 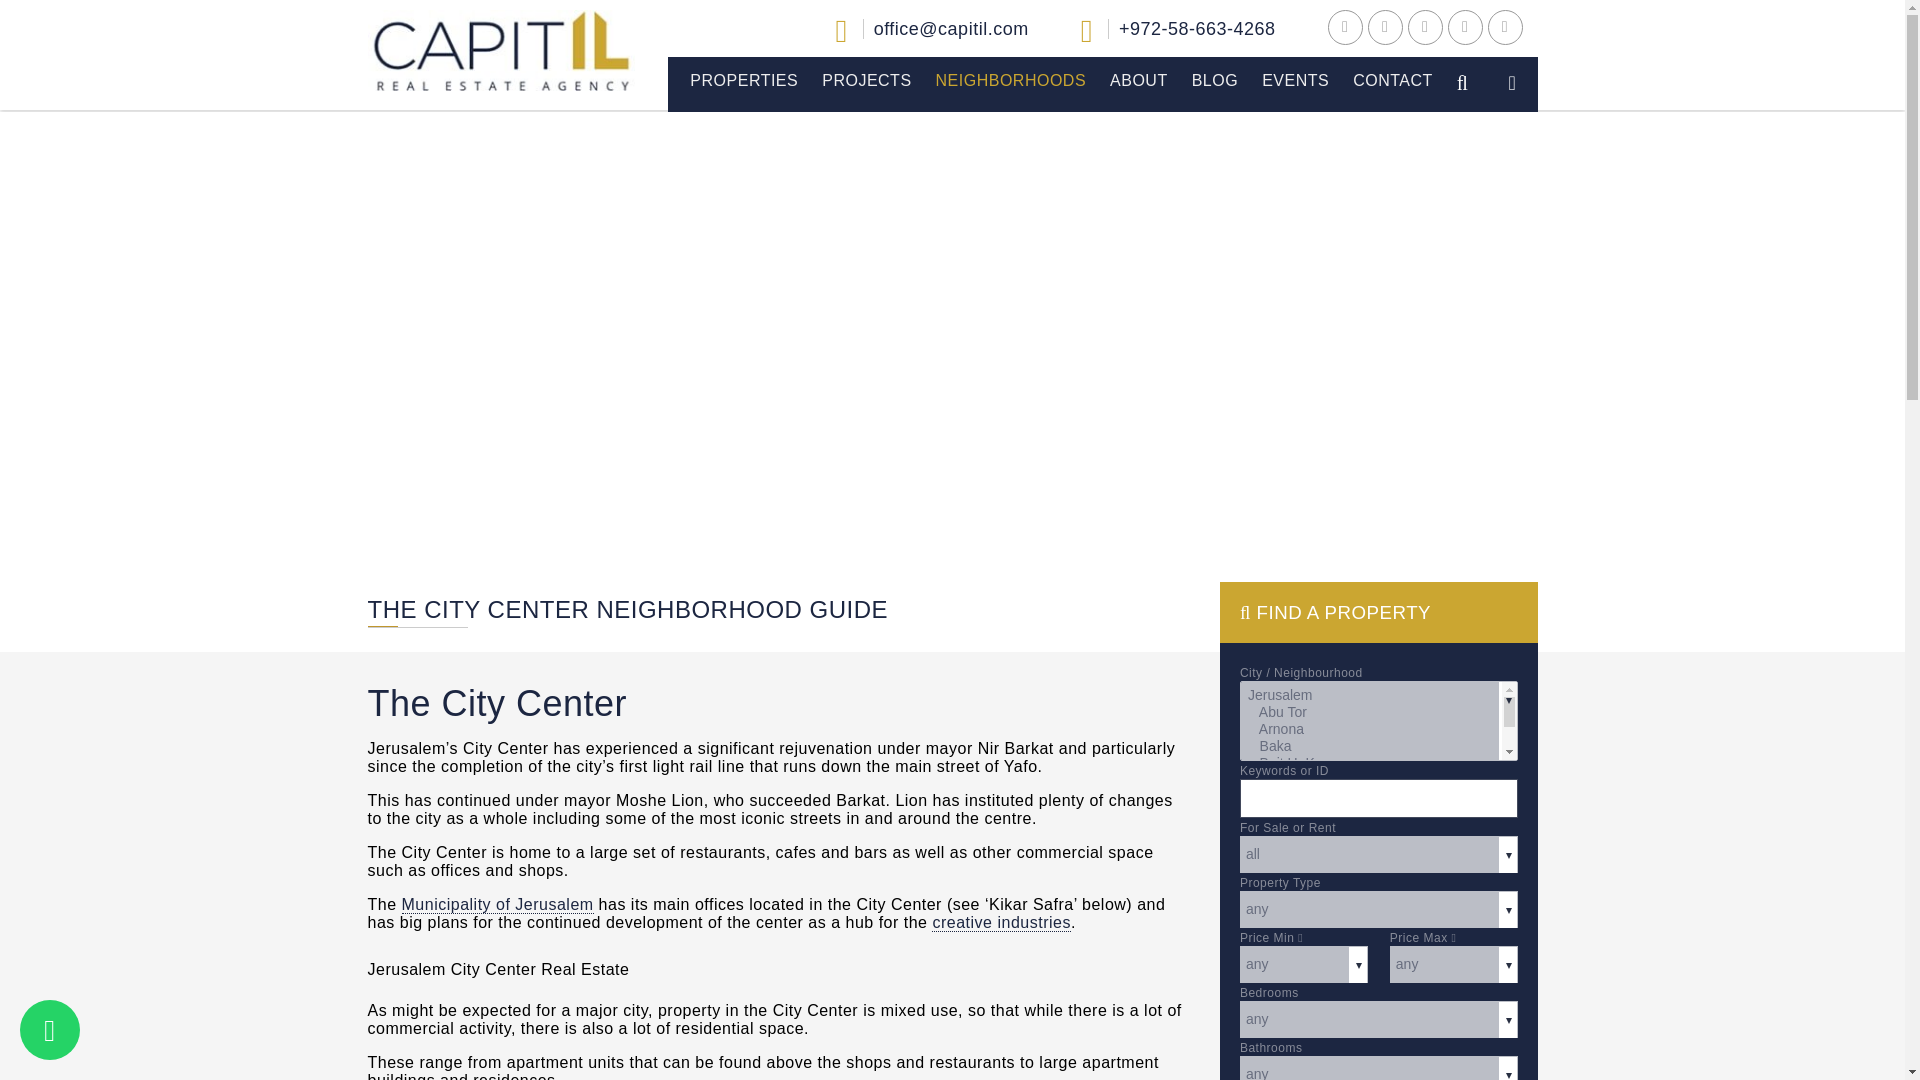 What do you see at coordinates (744, 80) in the screenshot?
I see `PROPERTIES` at bounding box center [744, 80].